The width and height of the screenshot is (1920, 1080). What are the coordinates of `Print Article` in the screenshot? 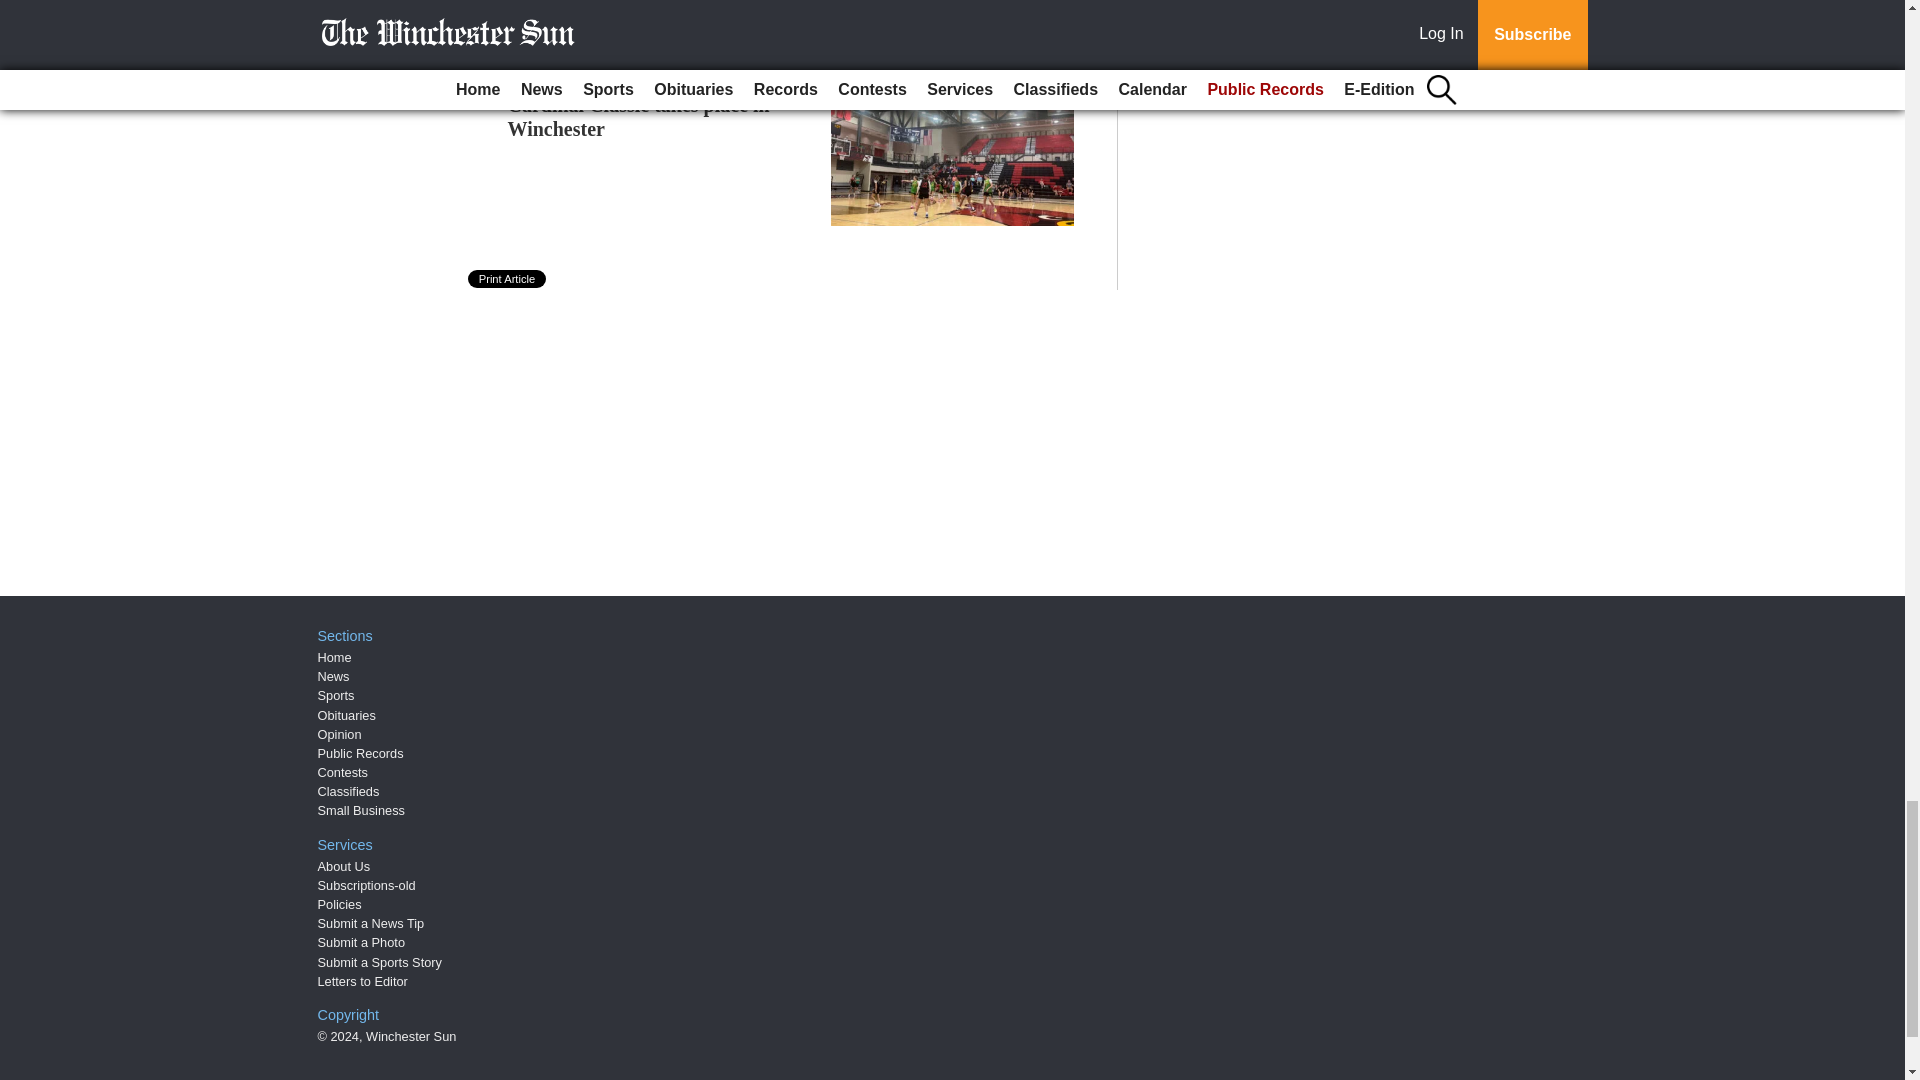 It's located at (508, 279).